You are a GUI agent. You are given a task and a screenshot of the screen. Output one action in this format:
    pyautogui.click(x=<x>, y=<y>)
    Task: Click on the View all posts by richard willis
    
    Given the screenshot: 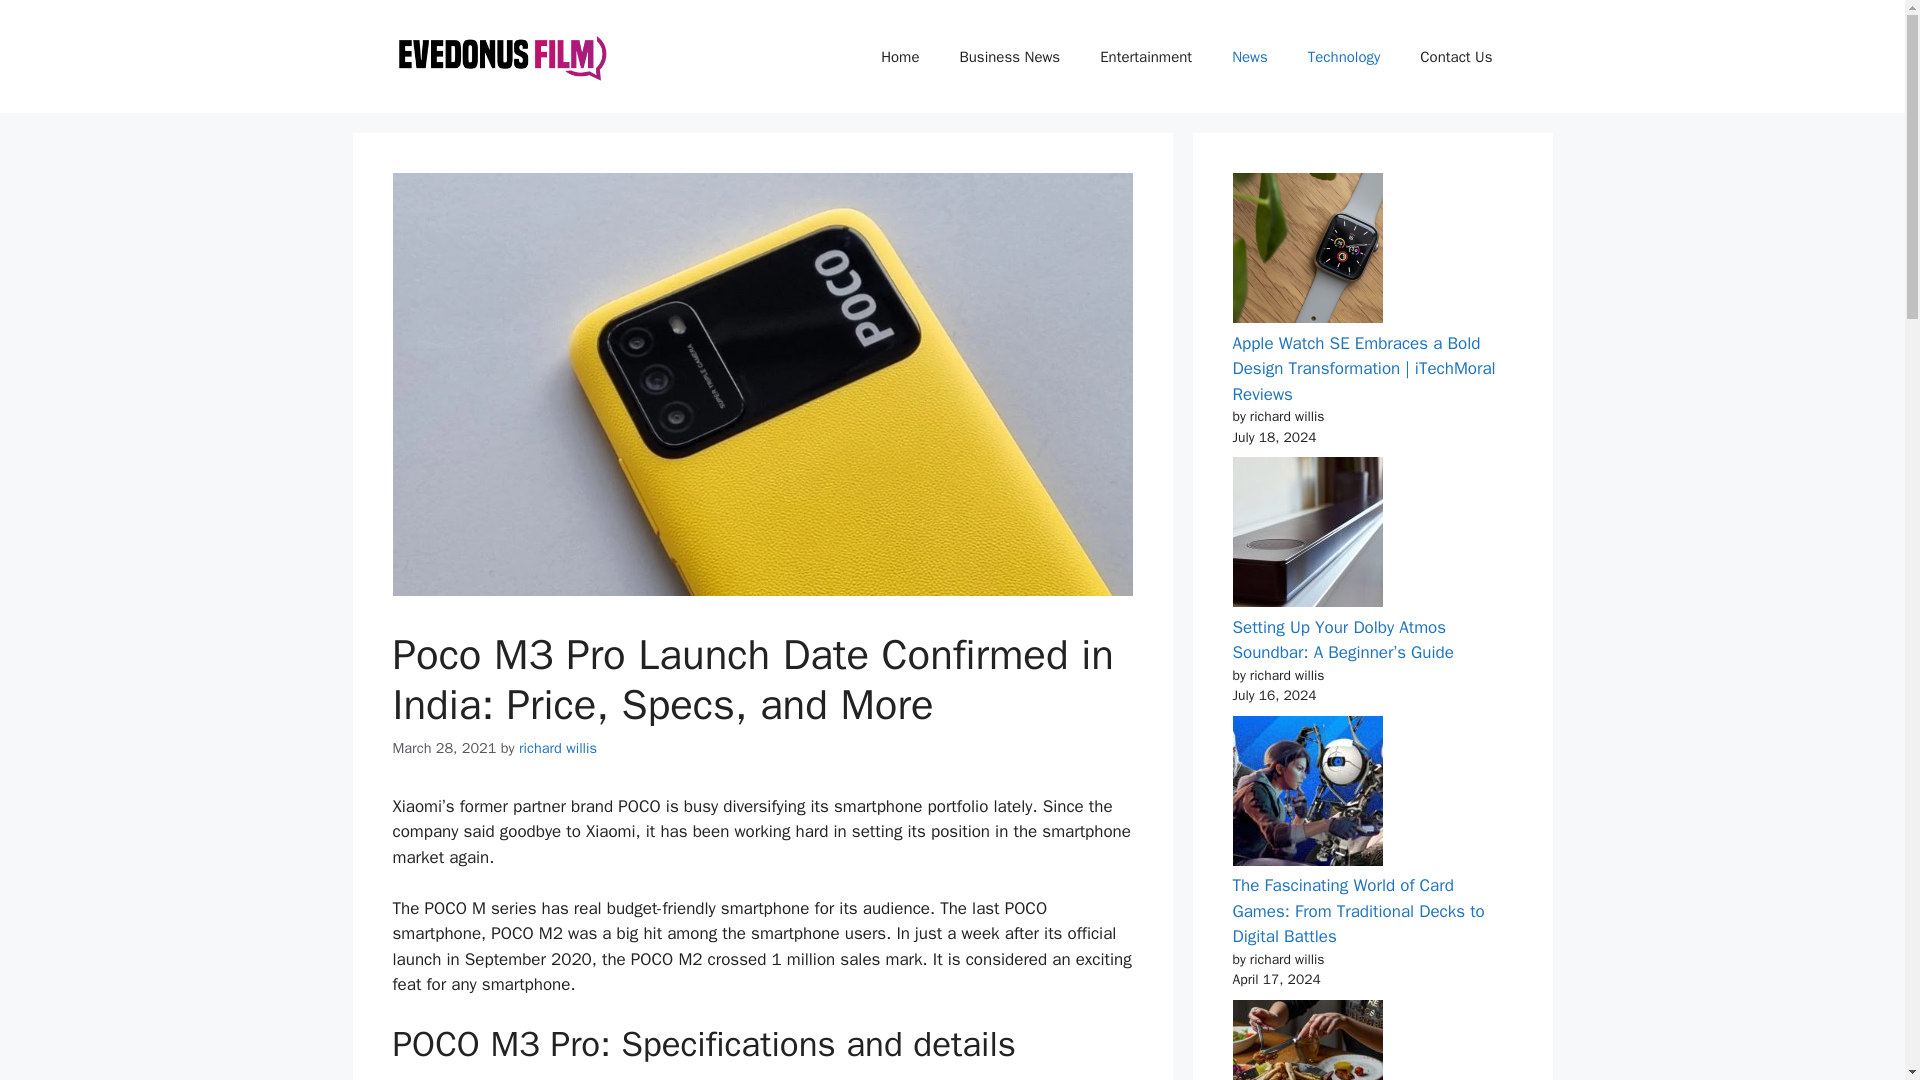 What is the action you would take?
    pyautogui.click(x=558, y=748)
    